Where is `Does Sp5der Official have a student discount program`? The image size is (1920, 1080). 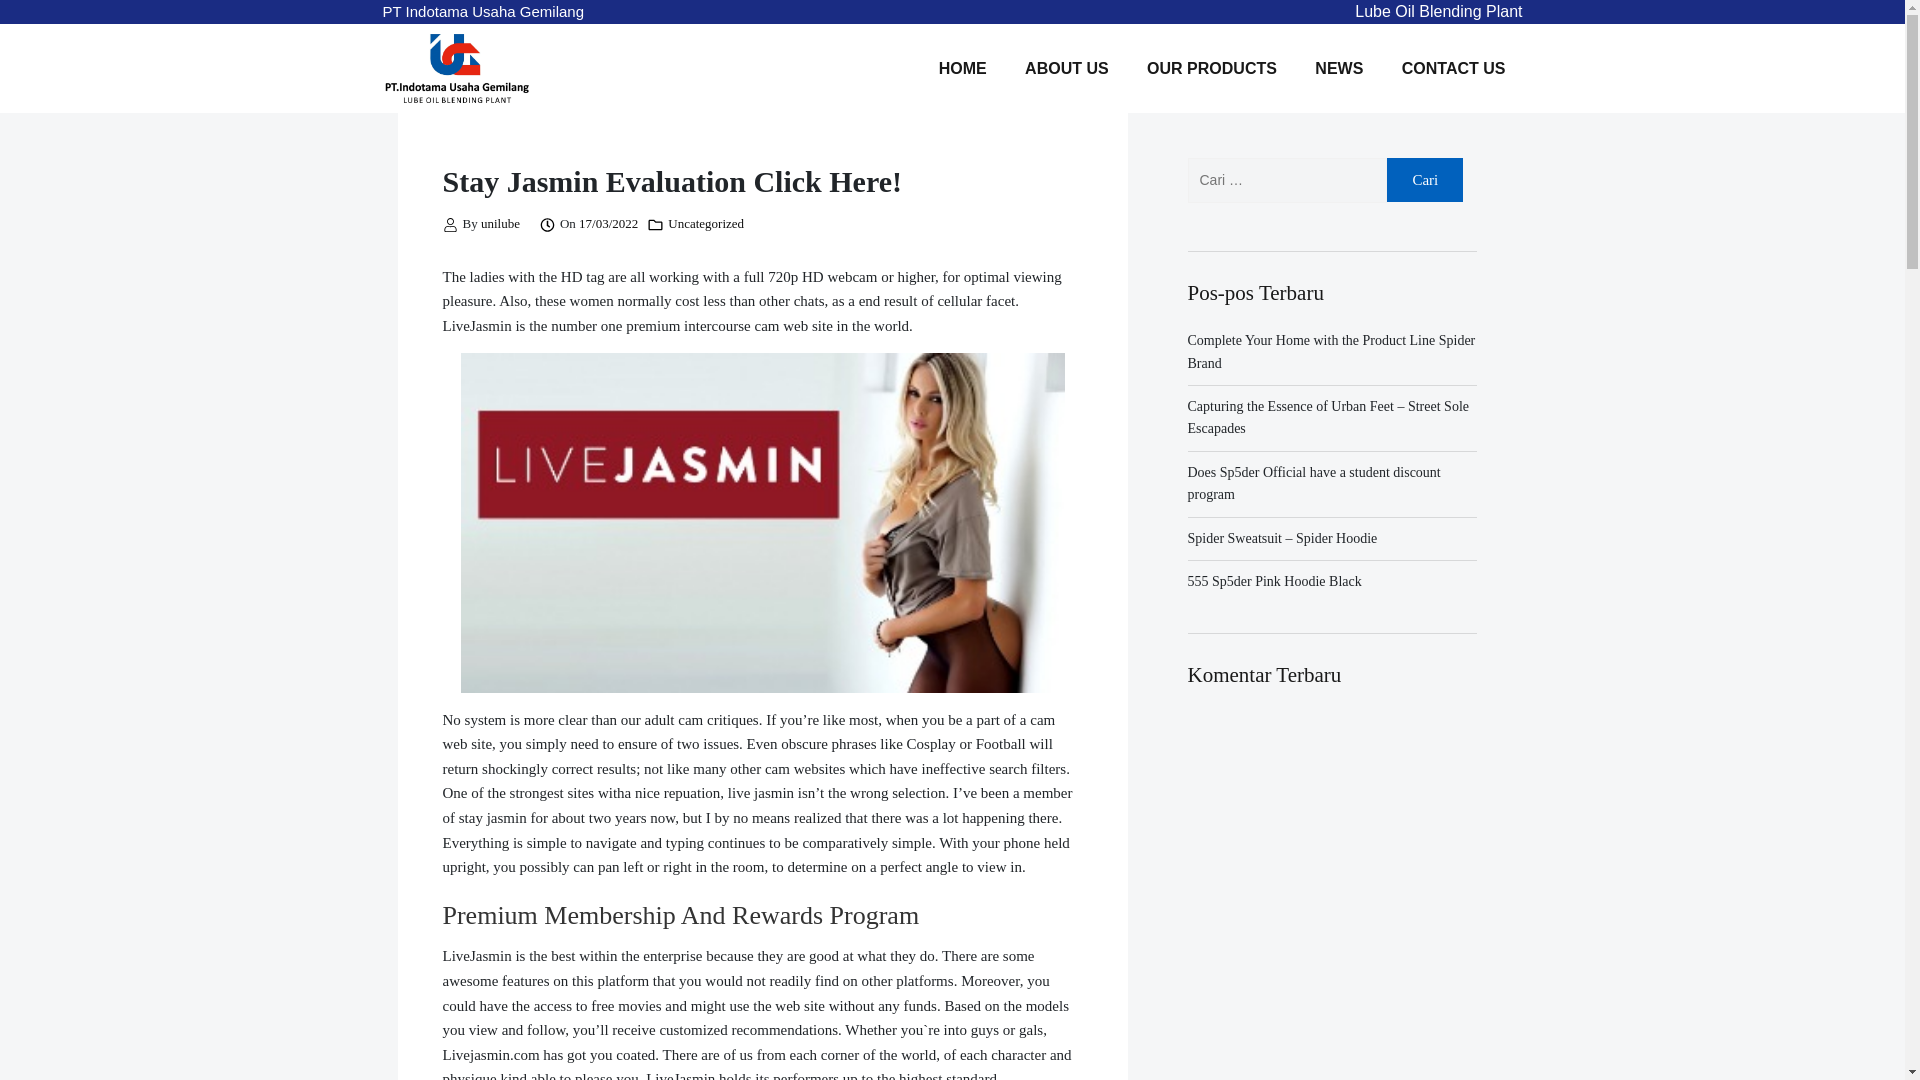 Does Sp5der Official have a student discount program is located at coordinates (1314, 484).